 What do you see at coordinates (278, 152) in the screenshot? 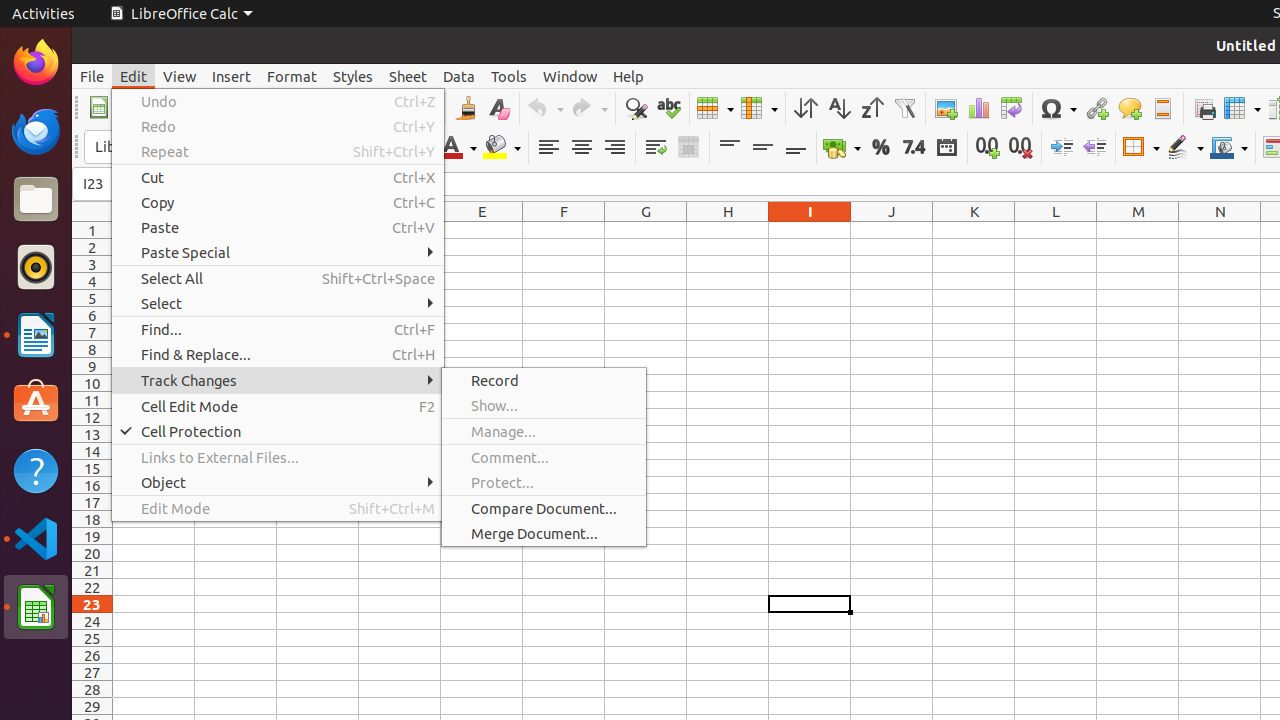
I see `Repeat` at bounding box center [278, 152].